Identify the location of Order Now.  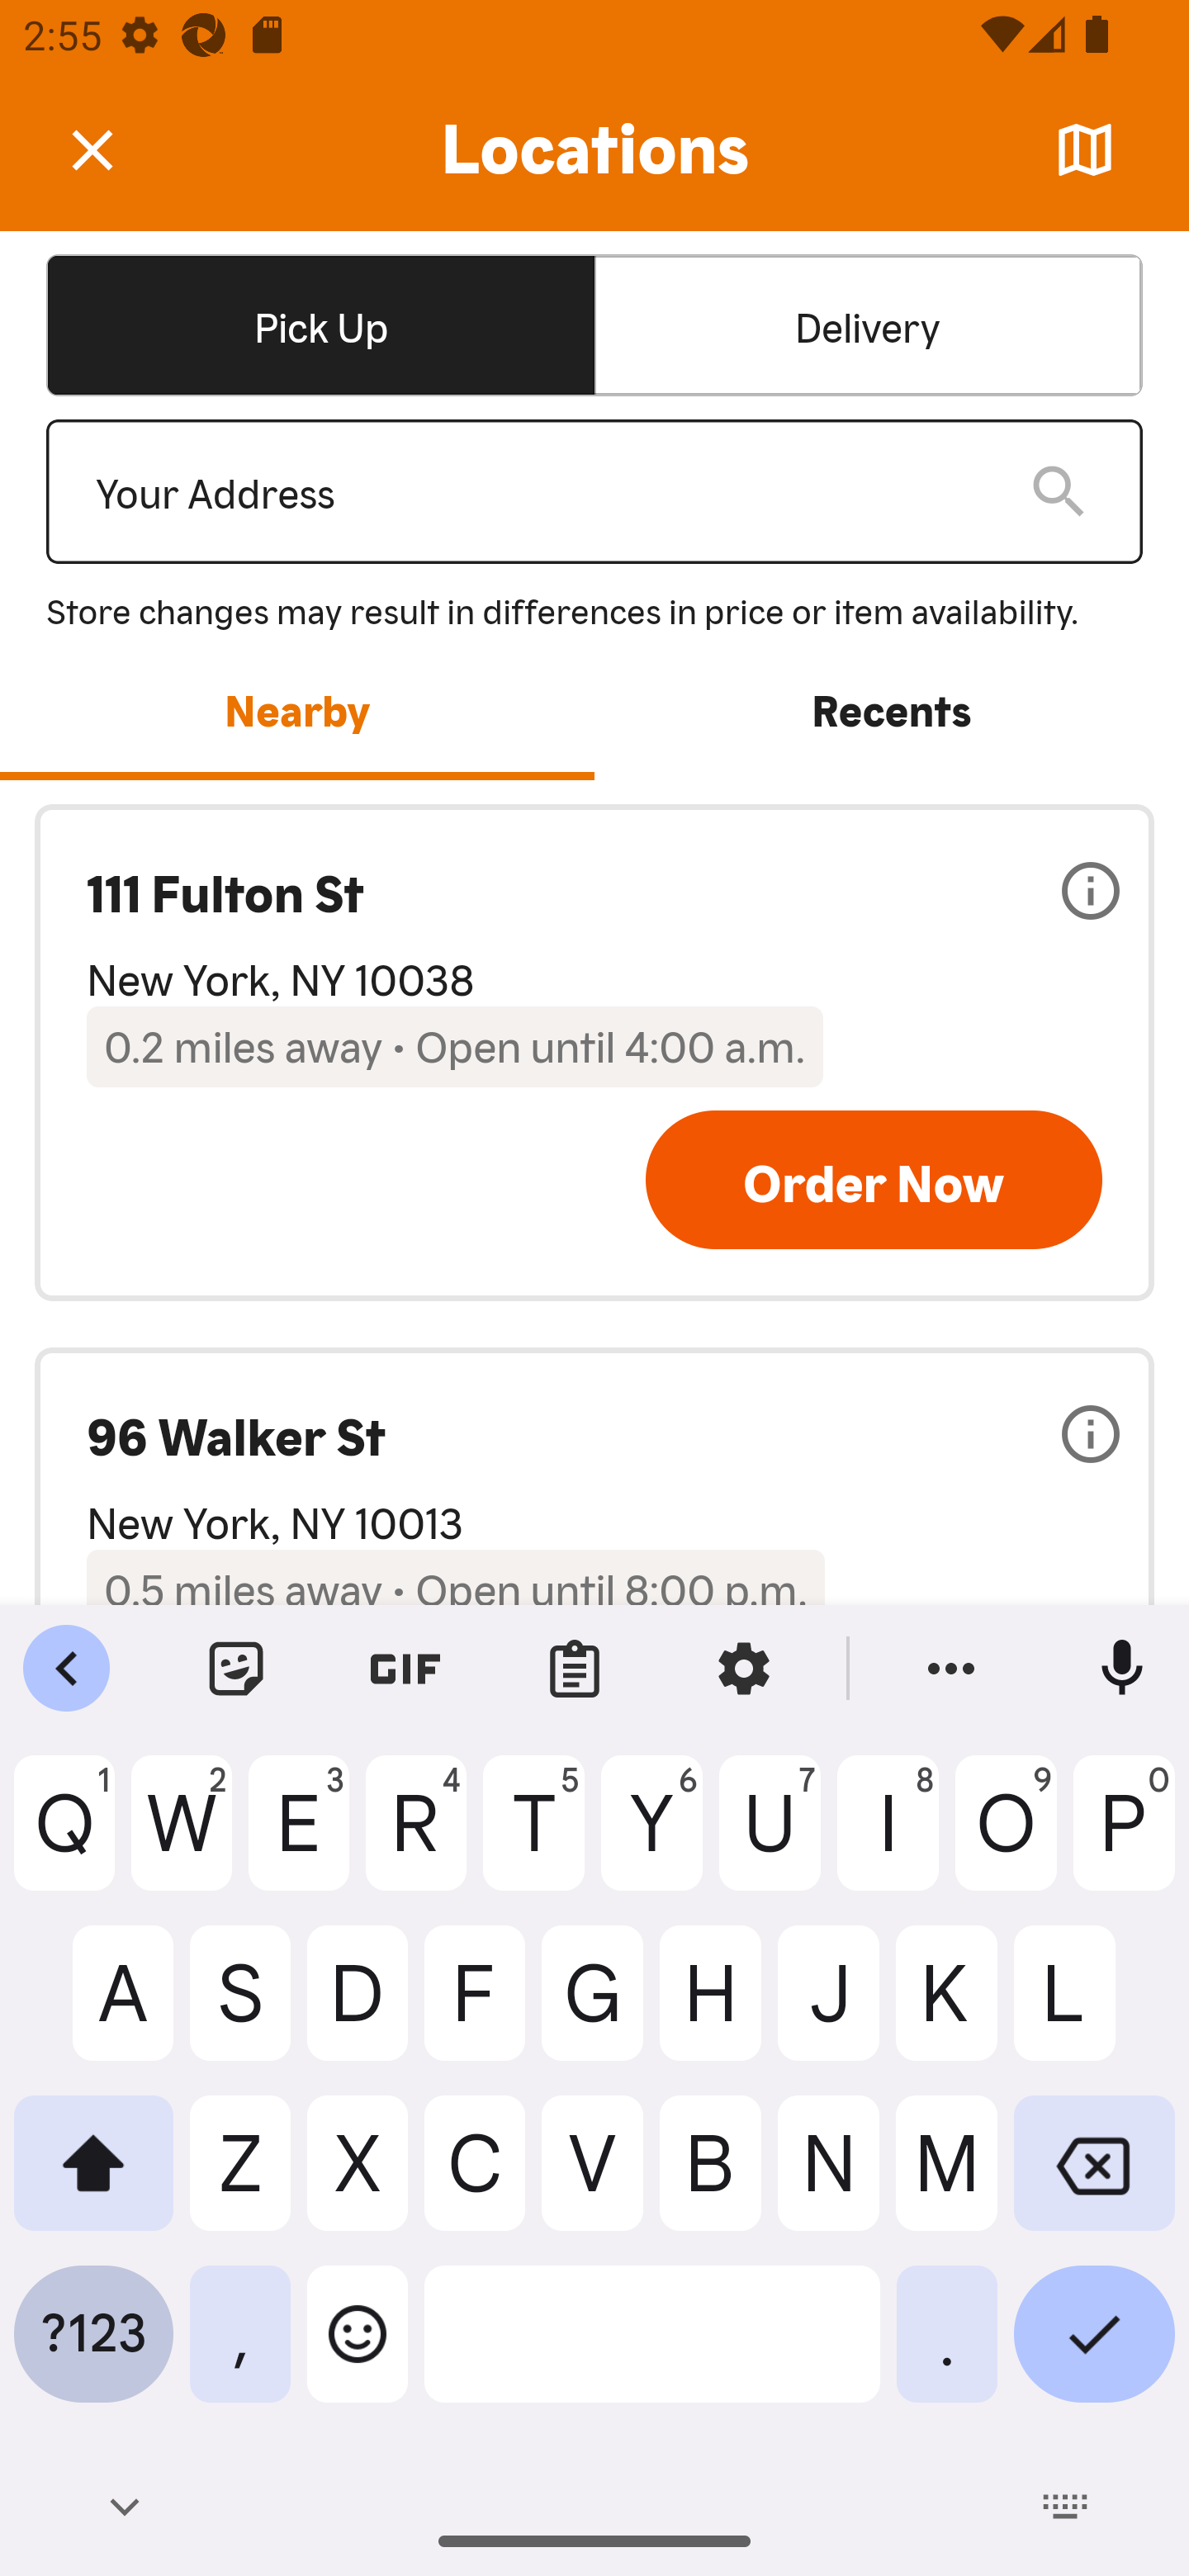
(874, 1179).